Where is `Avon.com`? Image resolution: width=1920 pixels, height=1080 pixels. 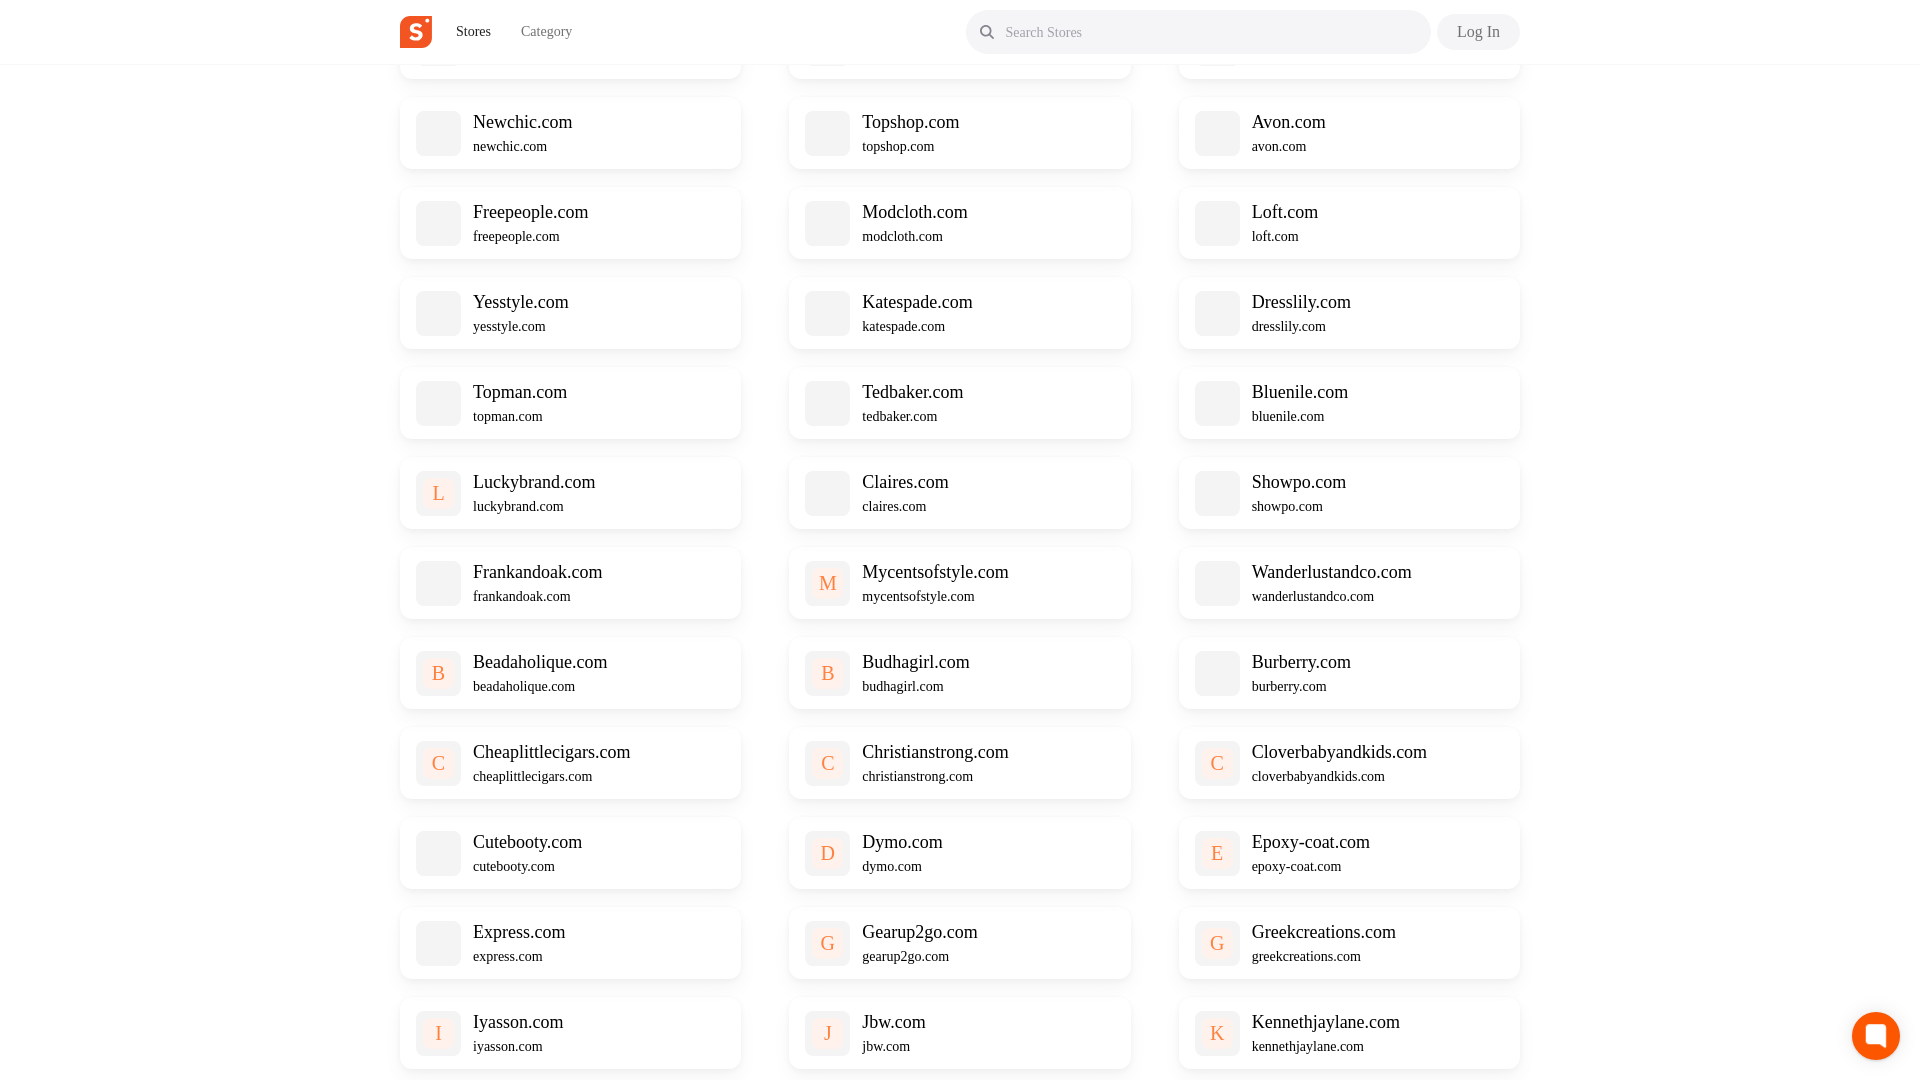 Avon.com is located at coordinates (1288, 122).